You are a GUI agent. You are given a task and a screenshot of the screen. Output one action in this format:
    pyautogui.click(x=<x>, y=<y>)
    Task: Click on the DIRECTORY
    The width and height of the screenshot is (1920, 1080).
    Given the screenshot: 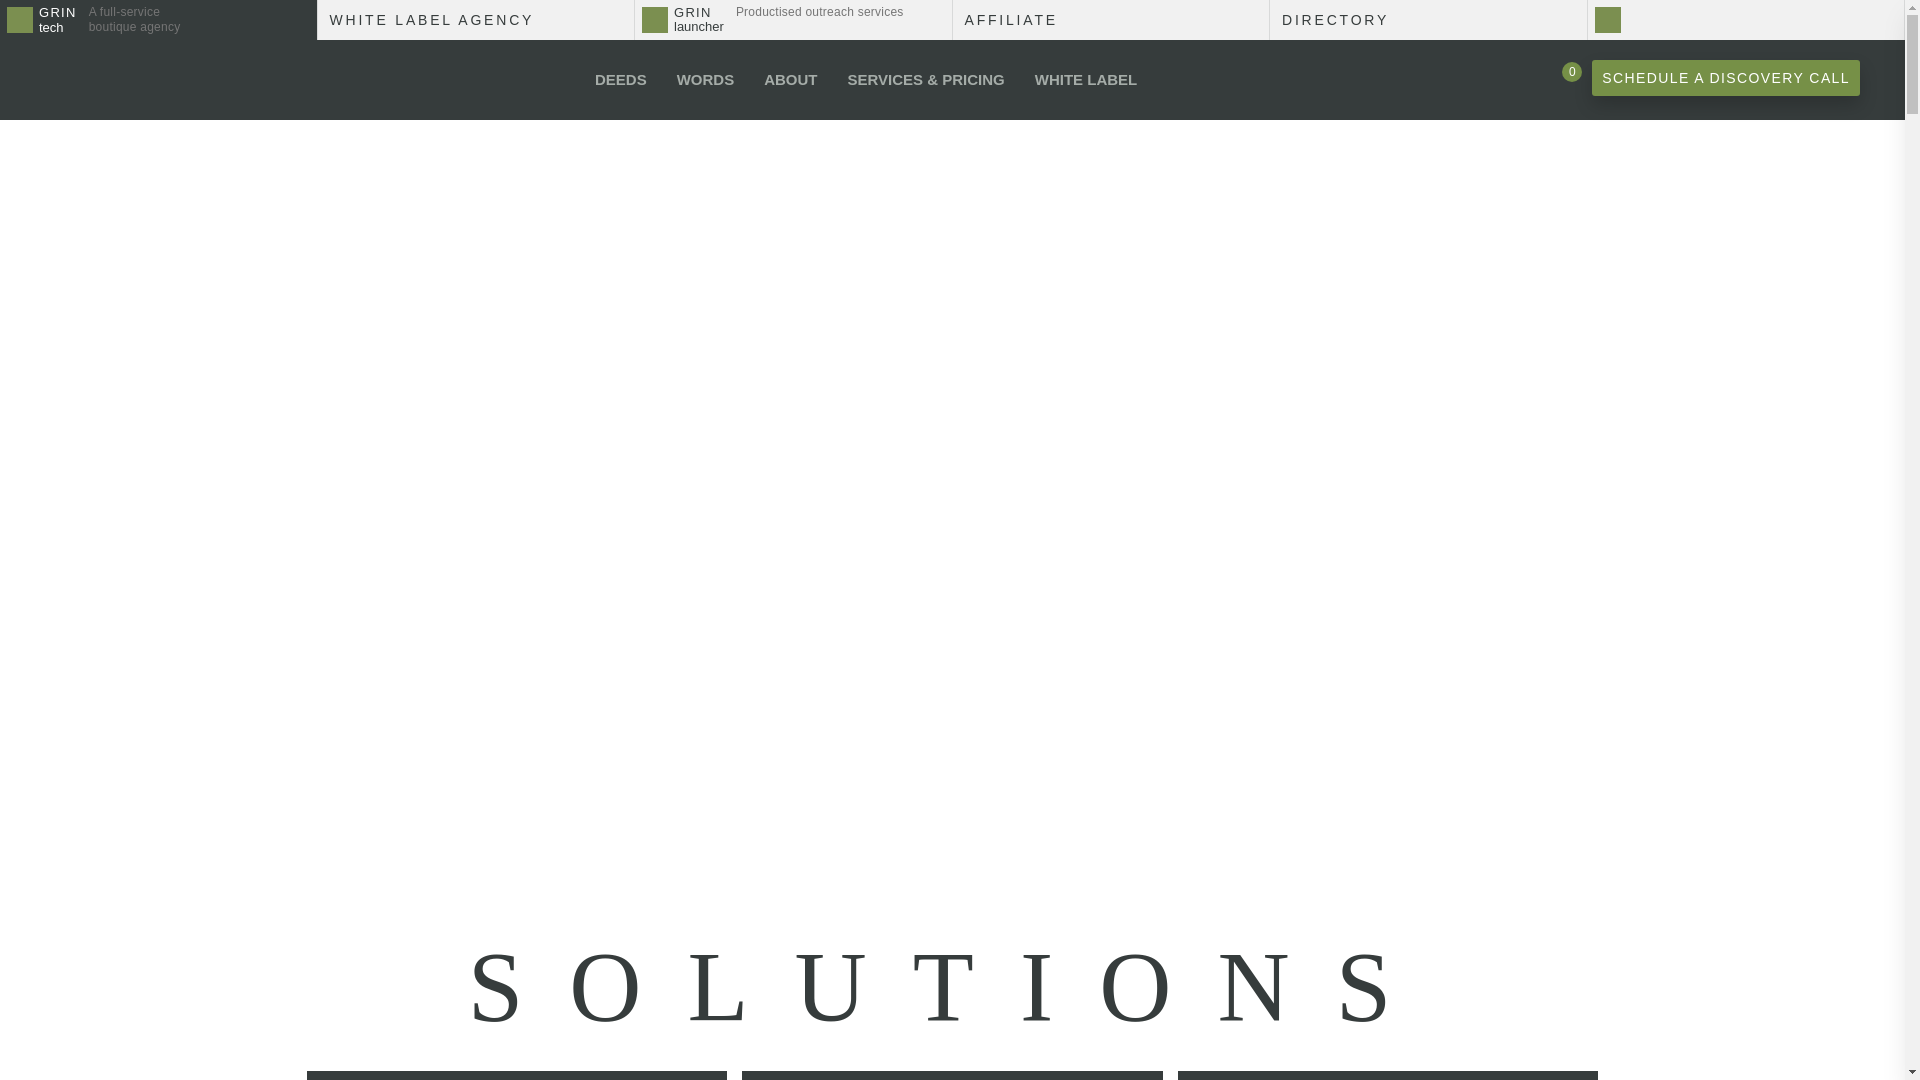 What is the action you would take?
    pyautogui.click(x=794, y=20)
    